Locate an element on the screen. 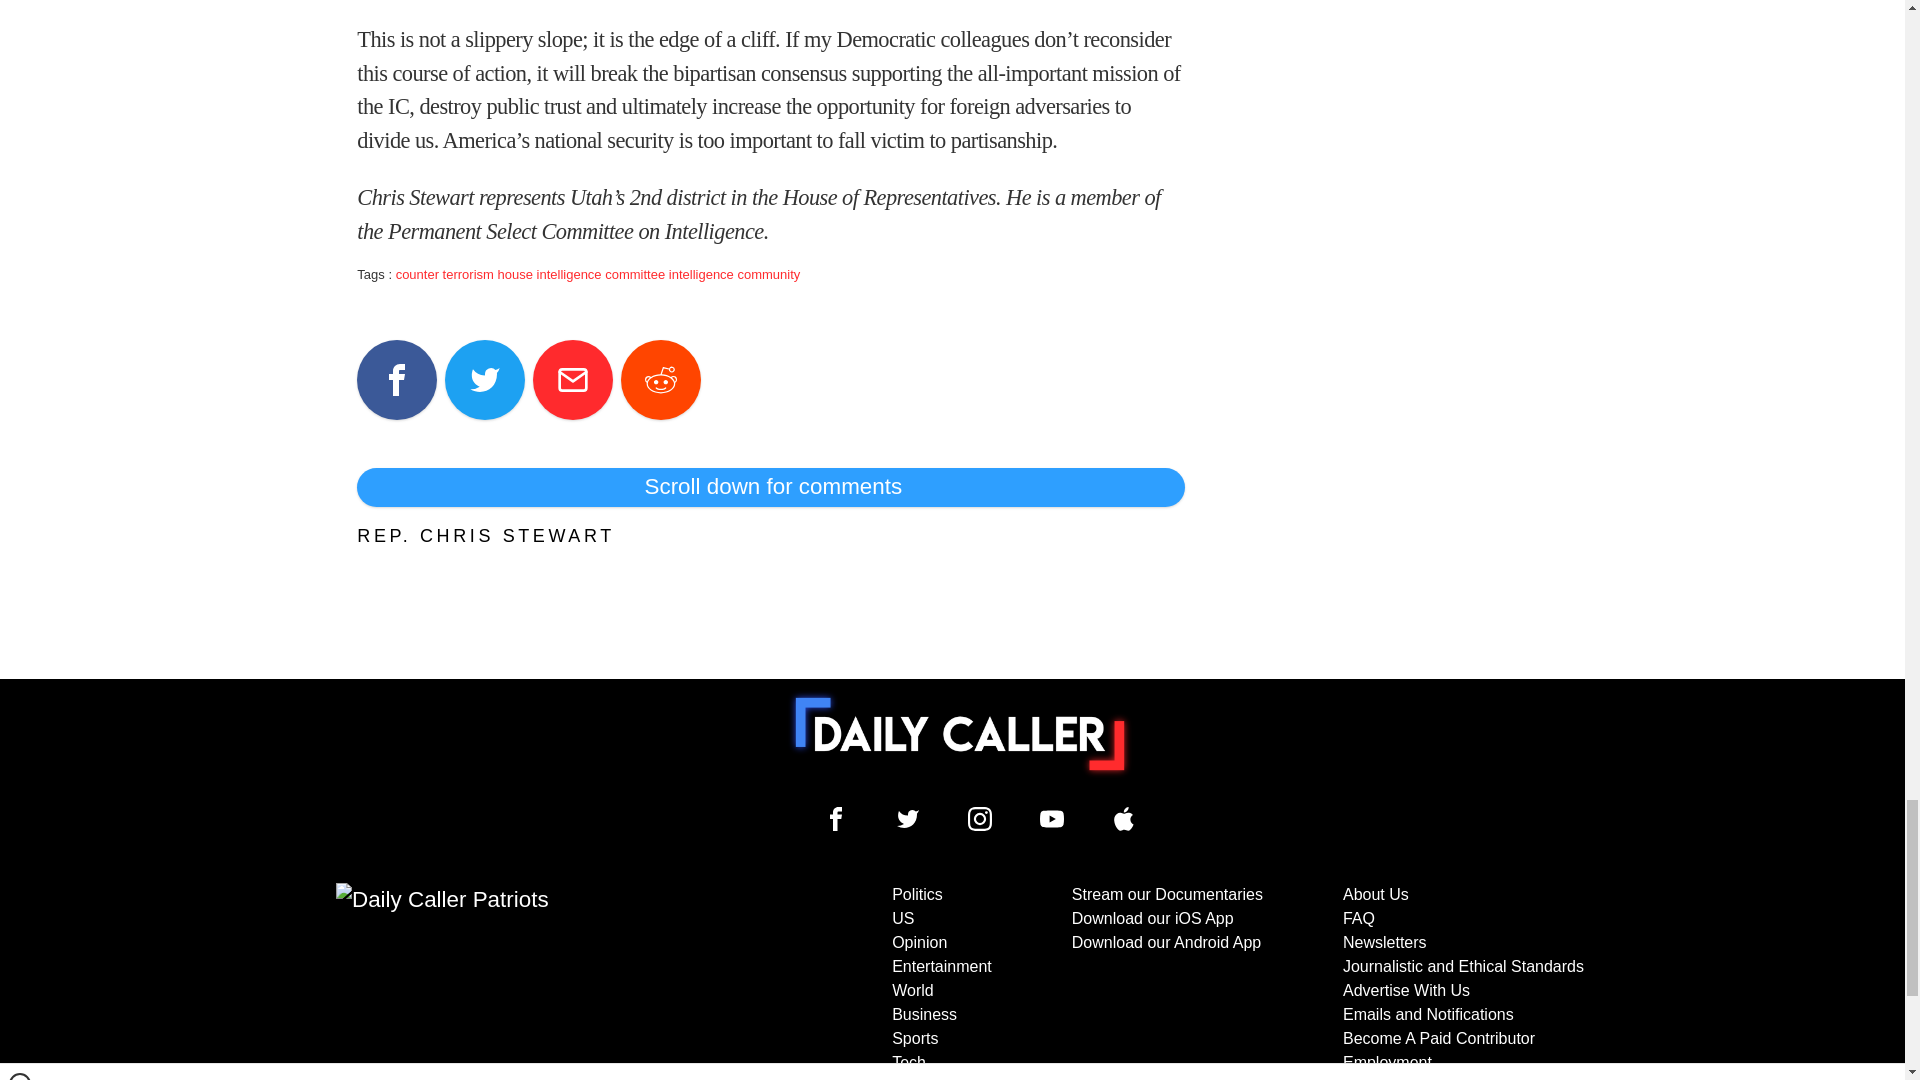 The image size is (1920, 1080). counter terrorism is located at coordinates (444, 274).